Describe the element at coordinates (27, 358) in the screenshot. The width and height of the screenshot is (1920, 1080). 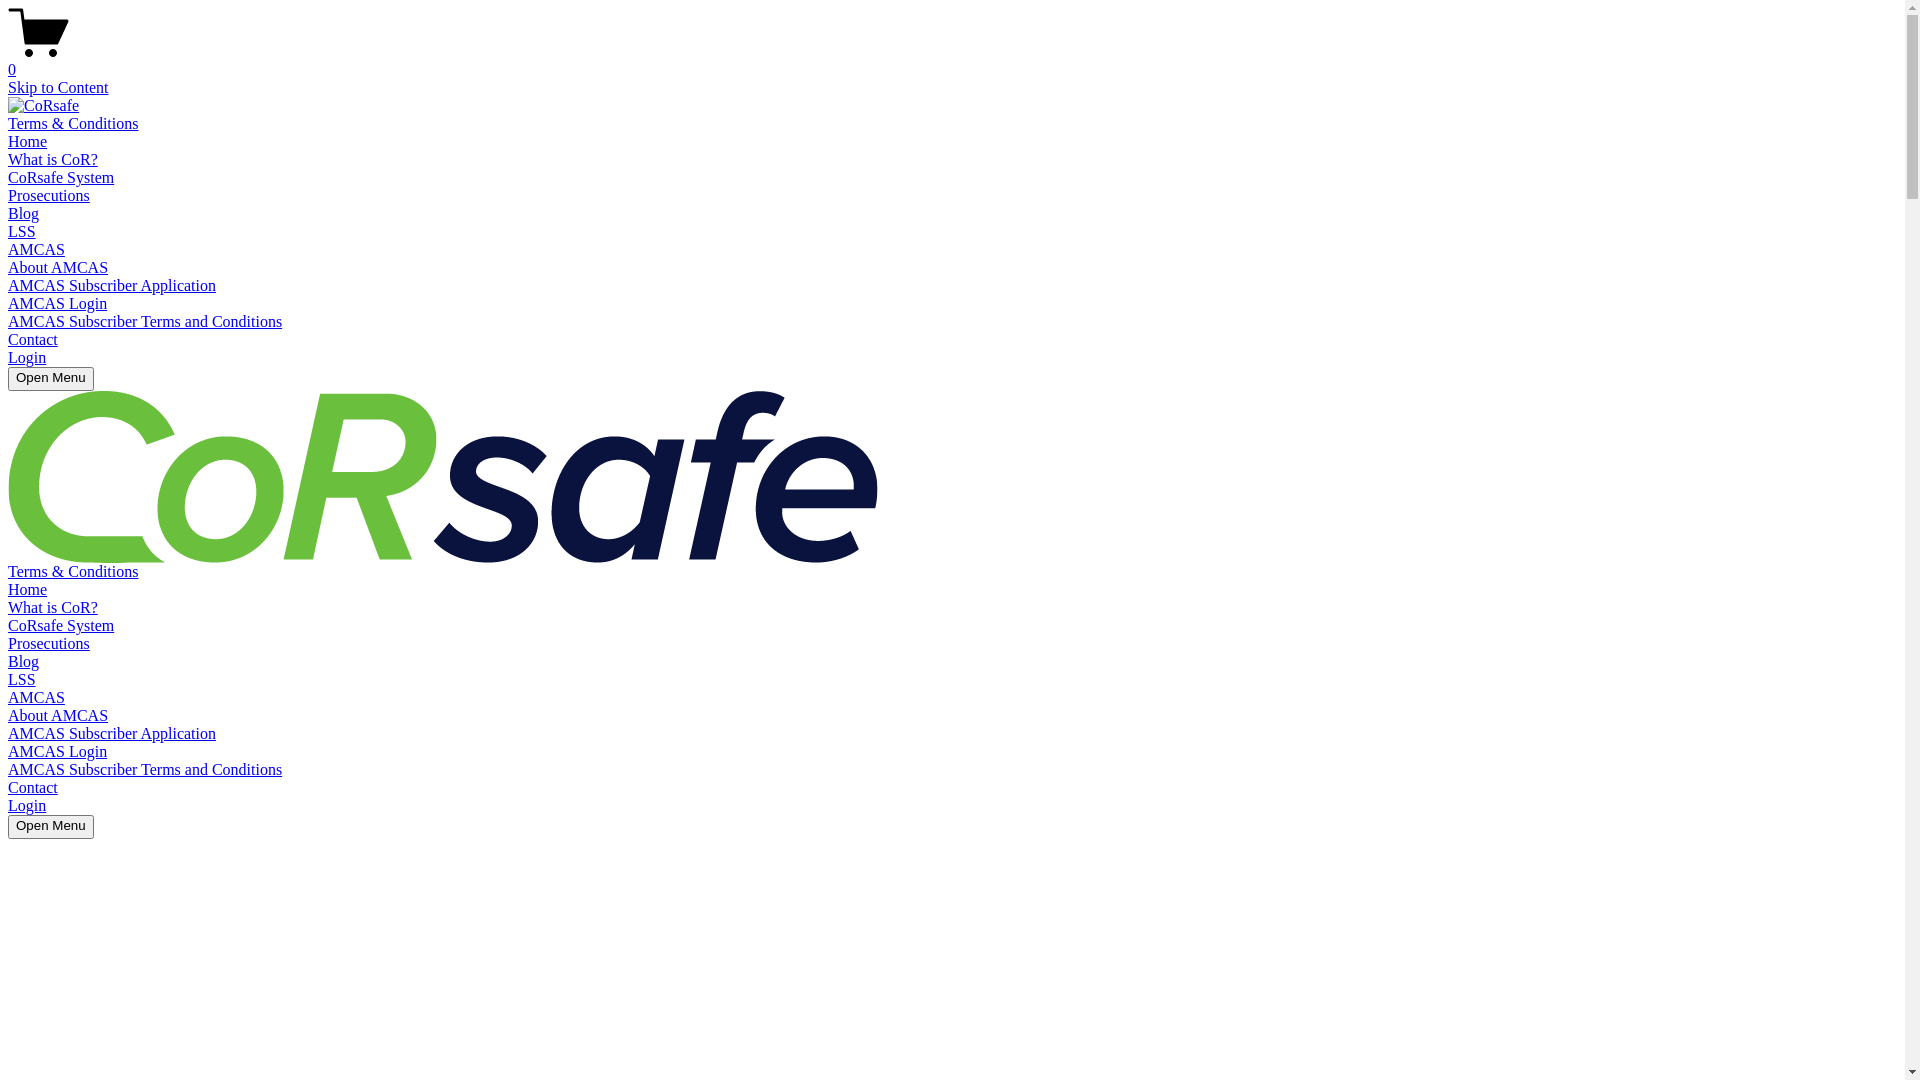
I see `Login` at that location.